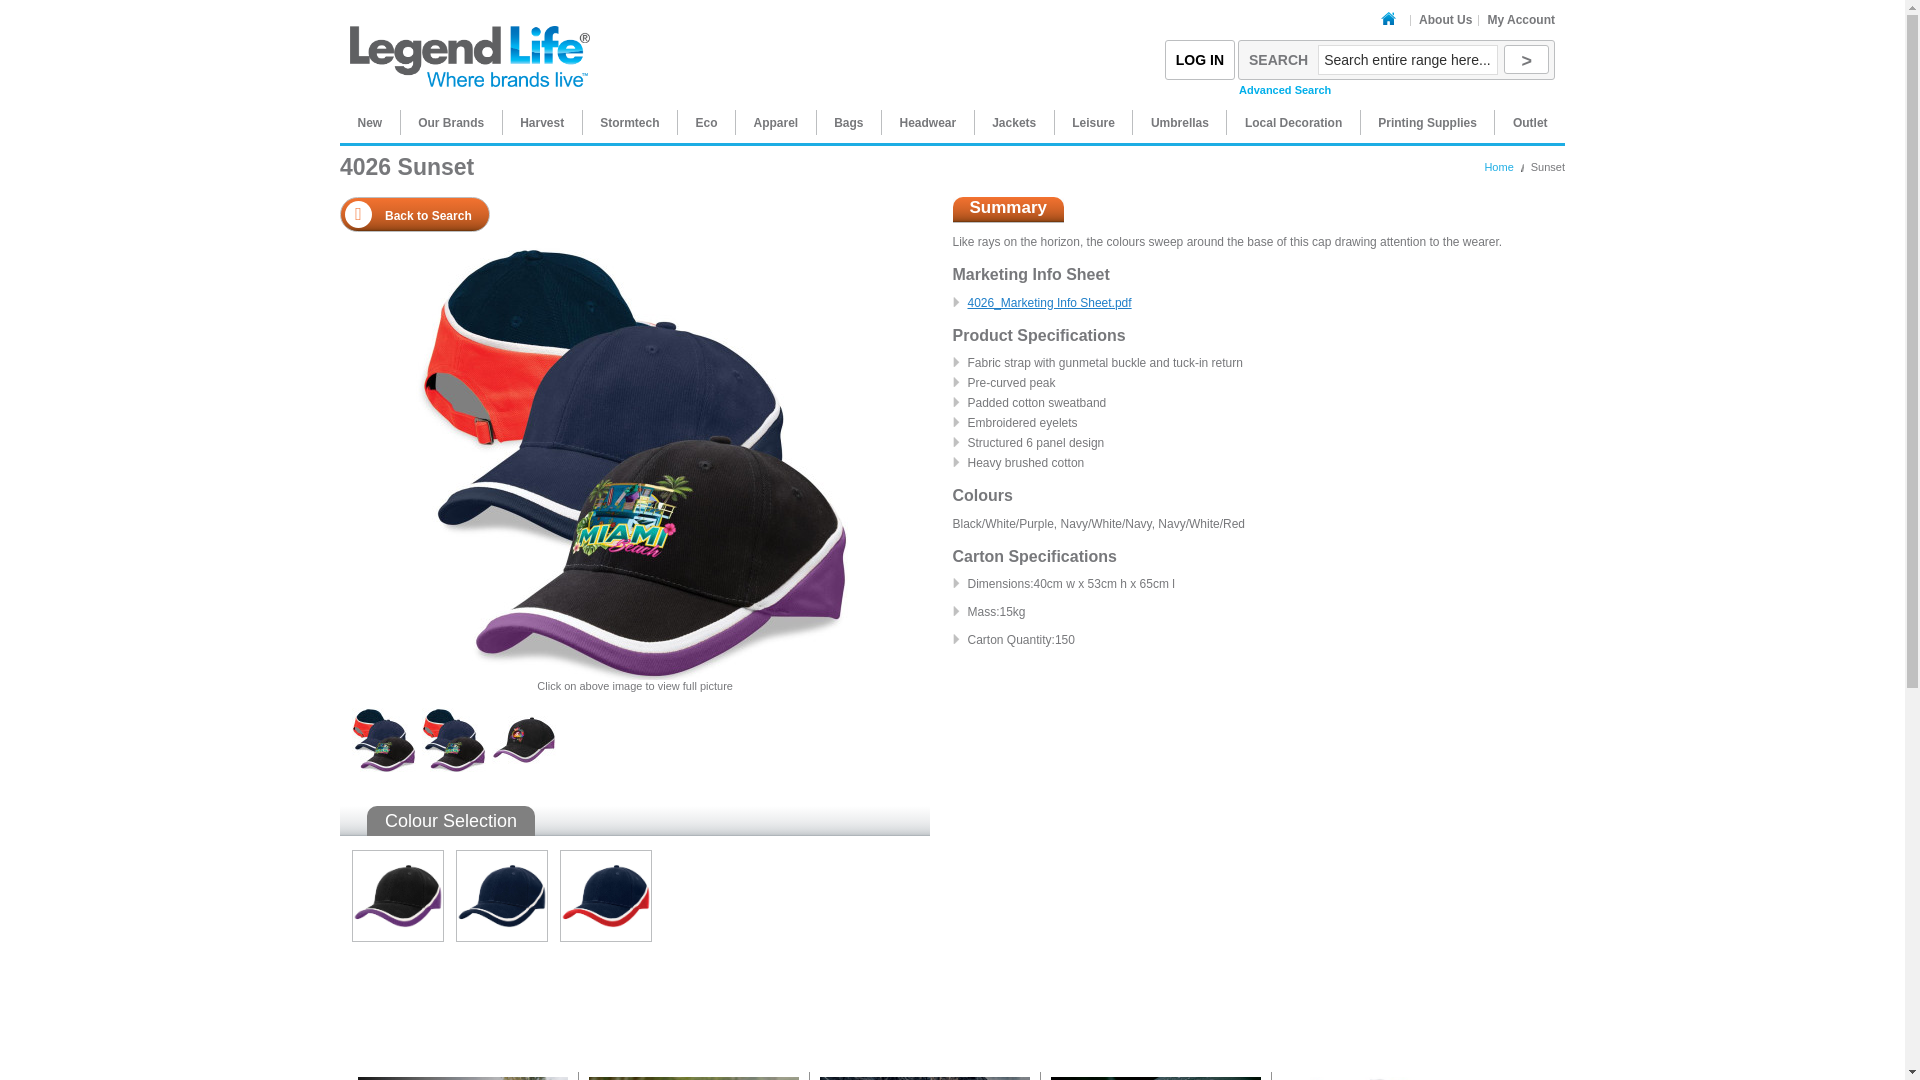 The height and width of the screenshot is (1080, 1920). I want to click on Apparel, so click(776, 123).